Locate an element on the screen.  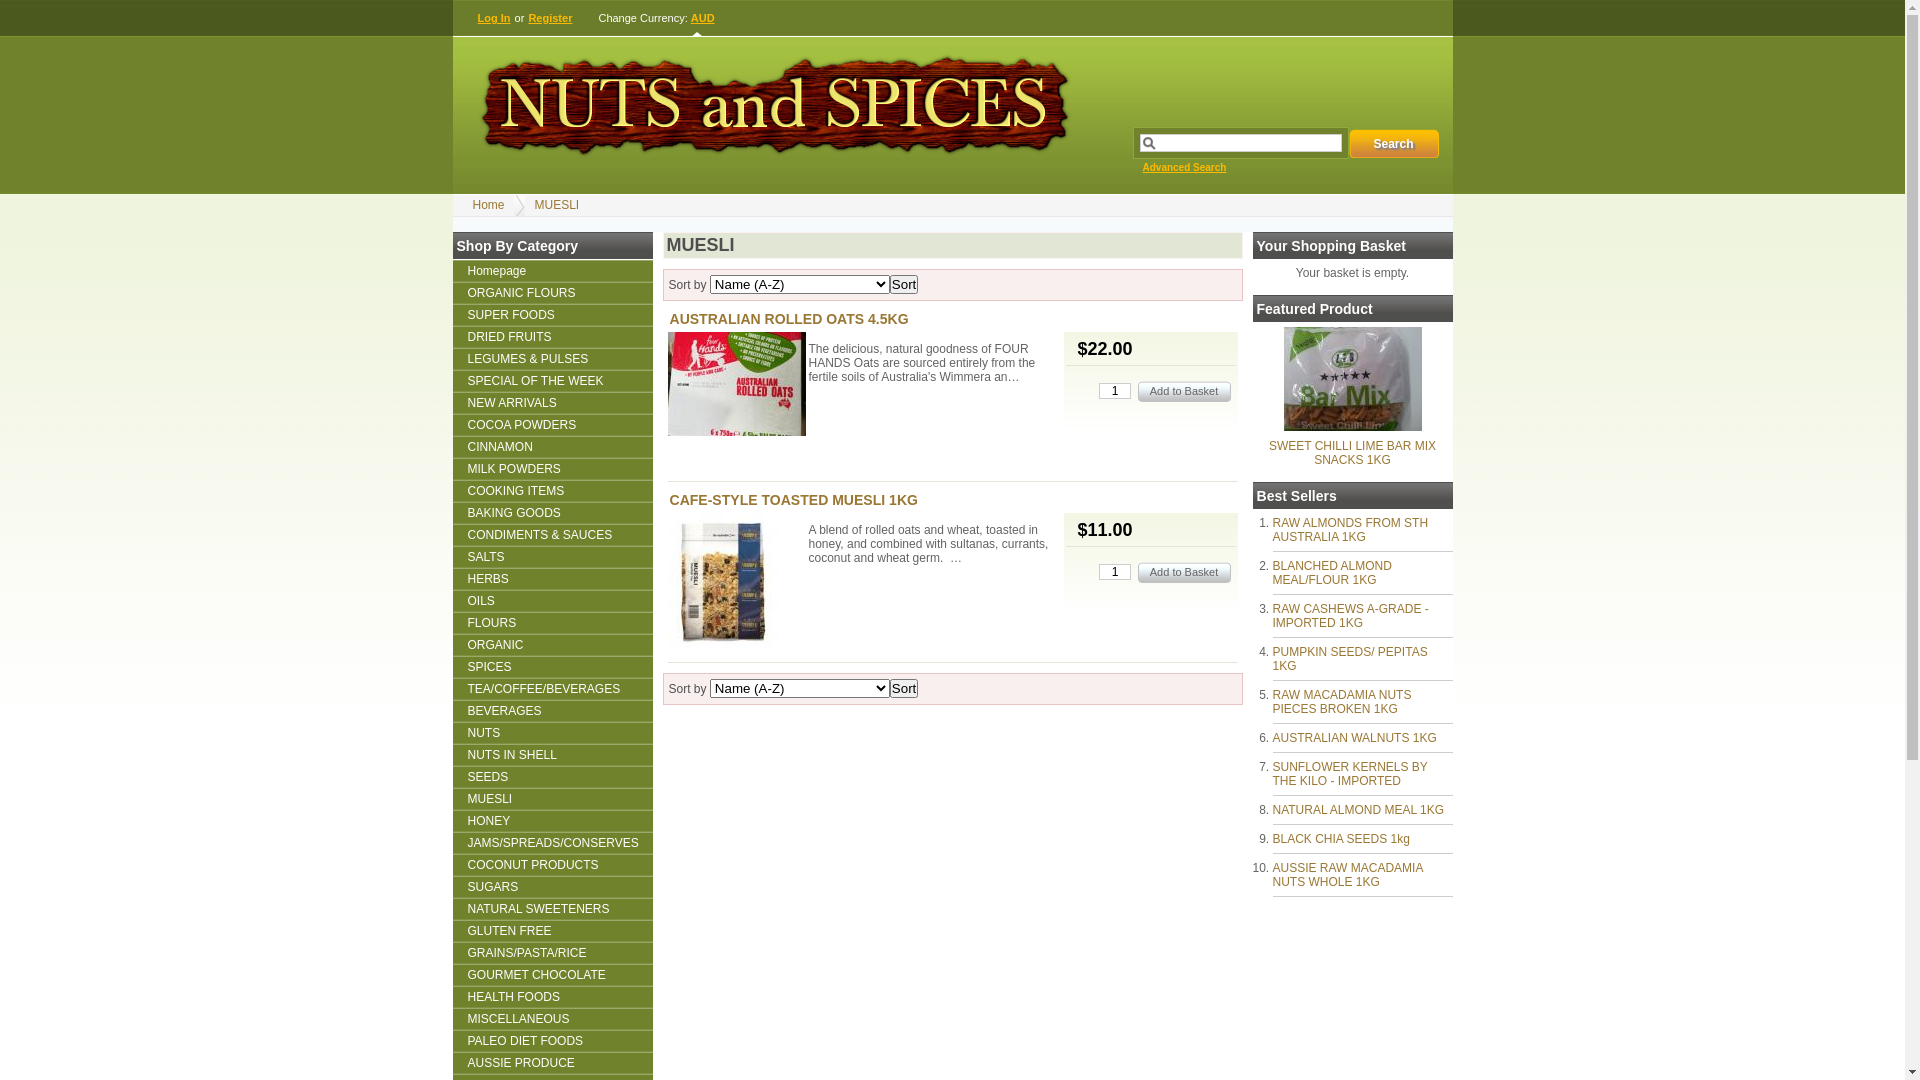
CONDIMENTS & SAUCES is located at coordinates (552, 535).